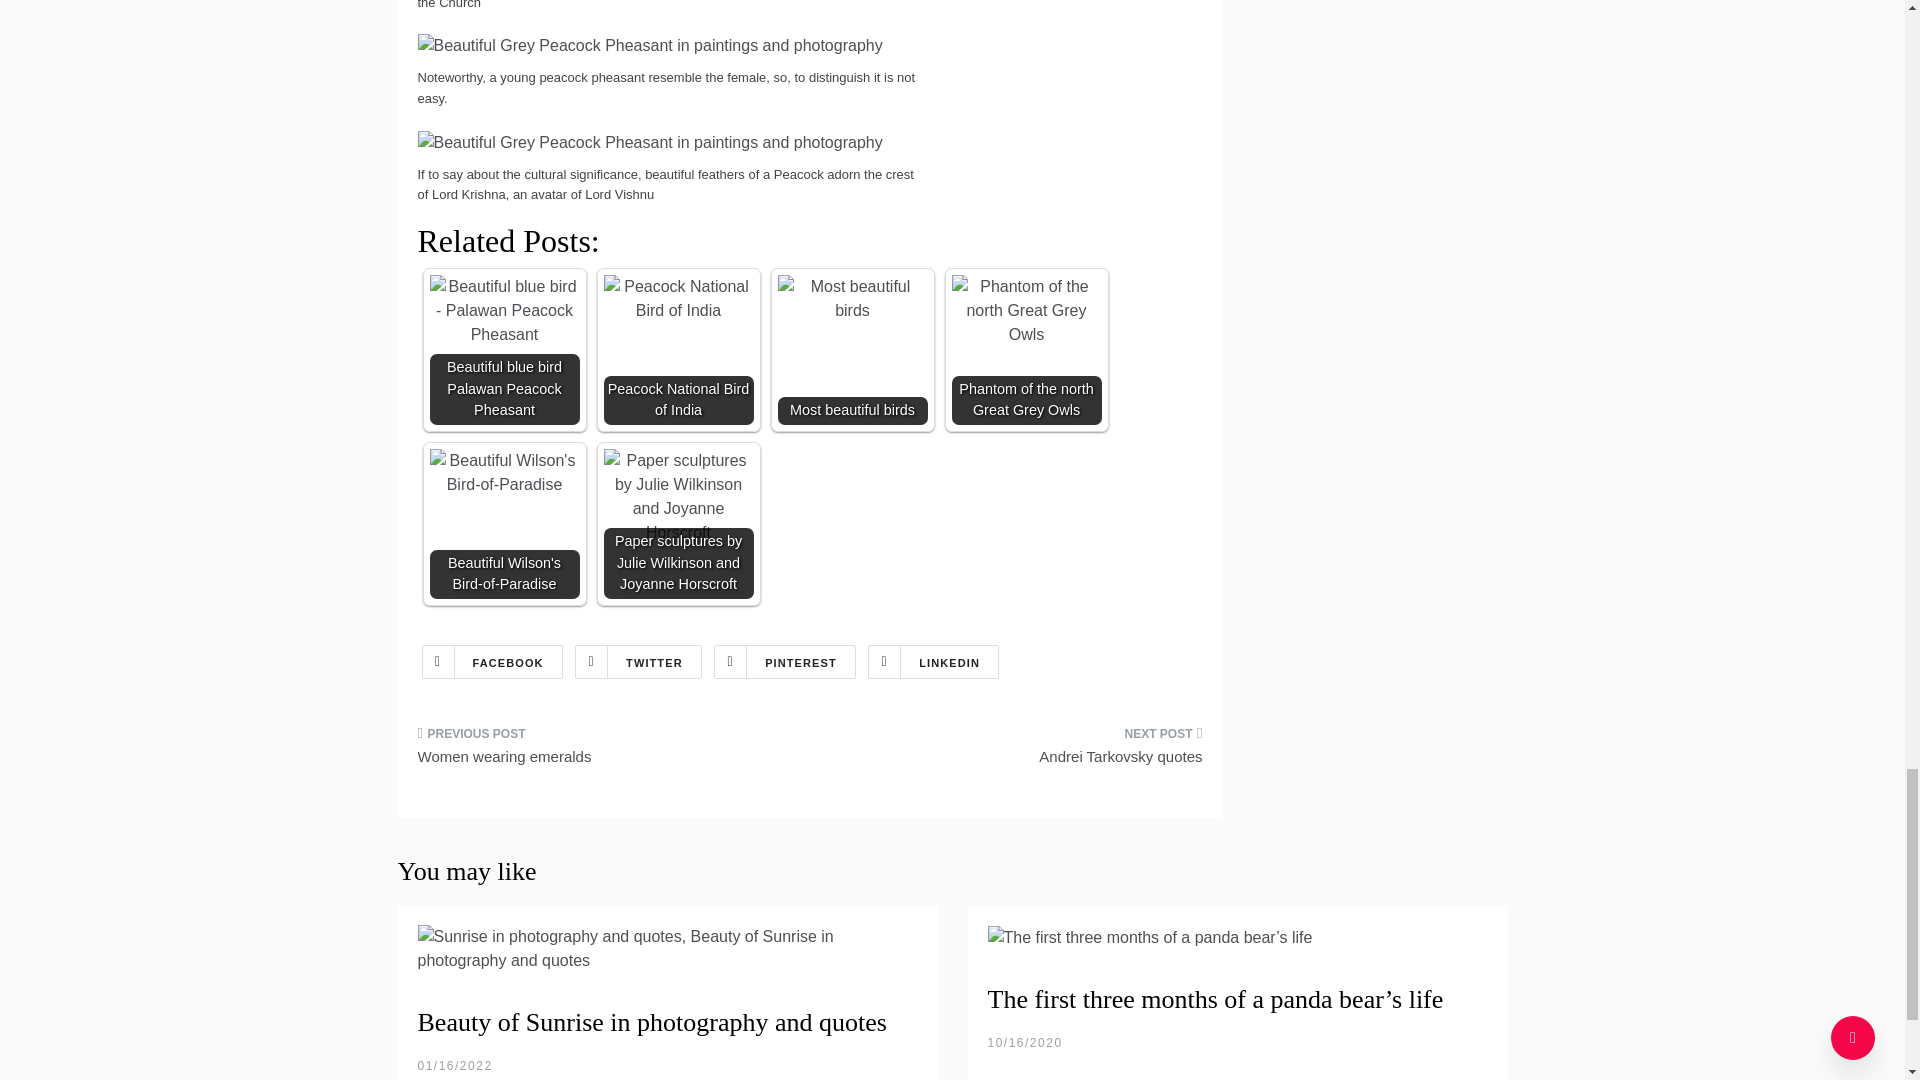  Describe the element at coordinates (504, 350) in the screenshot. I see `Beautiful blue bird Palawan Peacock Pheasant` at that location.